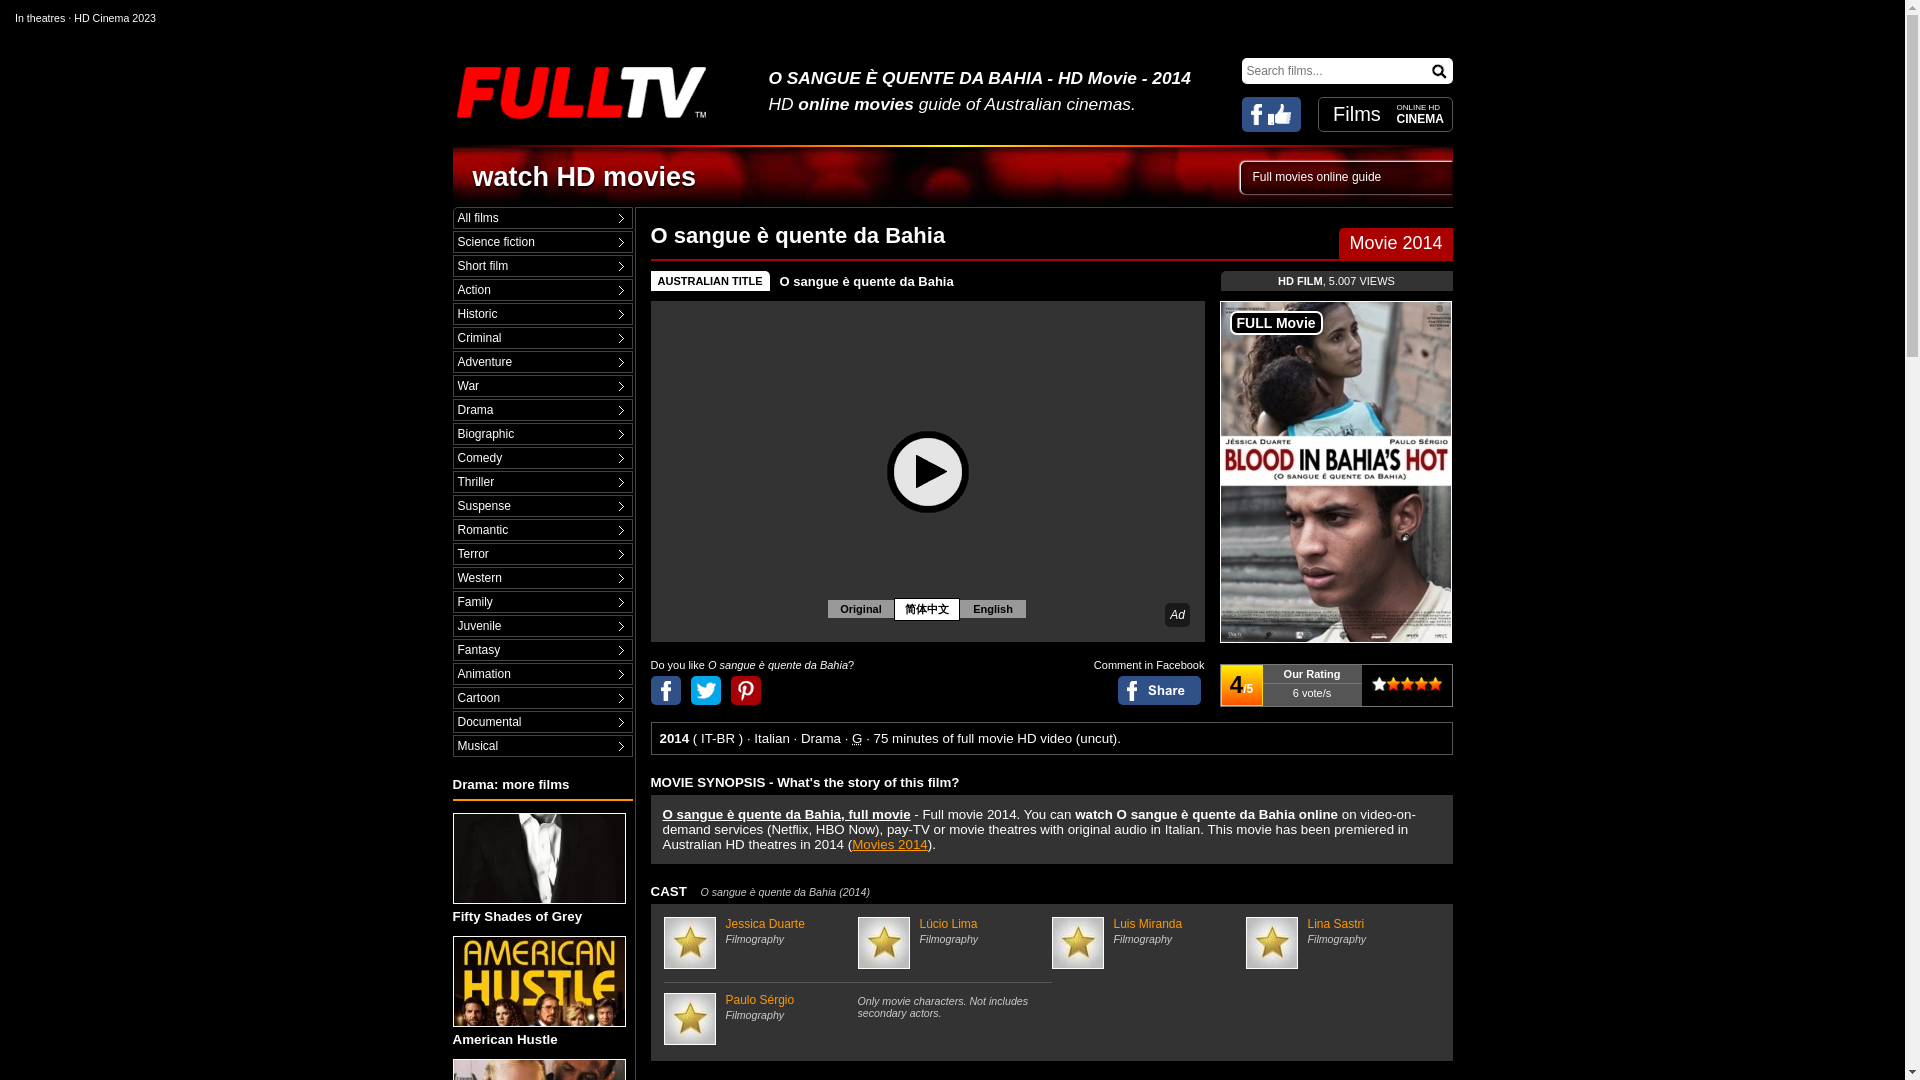 The height and width of the screenshot is (1080, 1920). What do you see at coordinates (542, 338) in the screenshot?
I see `Criminal` at bounding box center [542, 338].